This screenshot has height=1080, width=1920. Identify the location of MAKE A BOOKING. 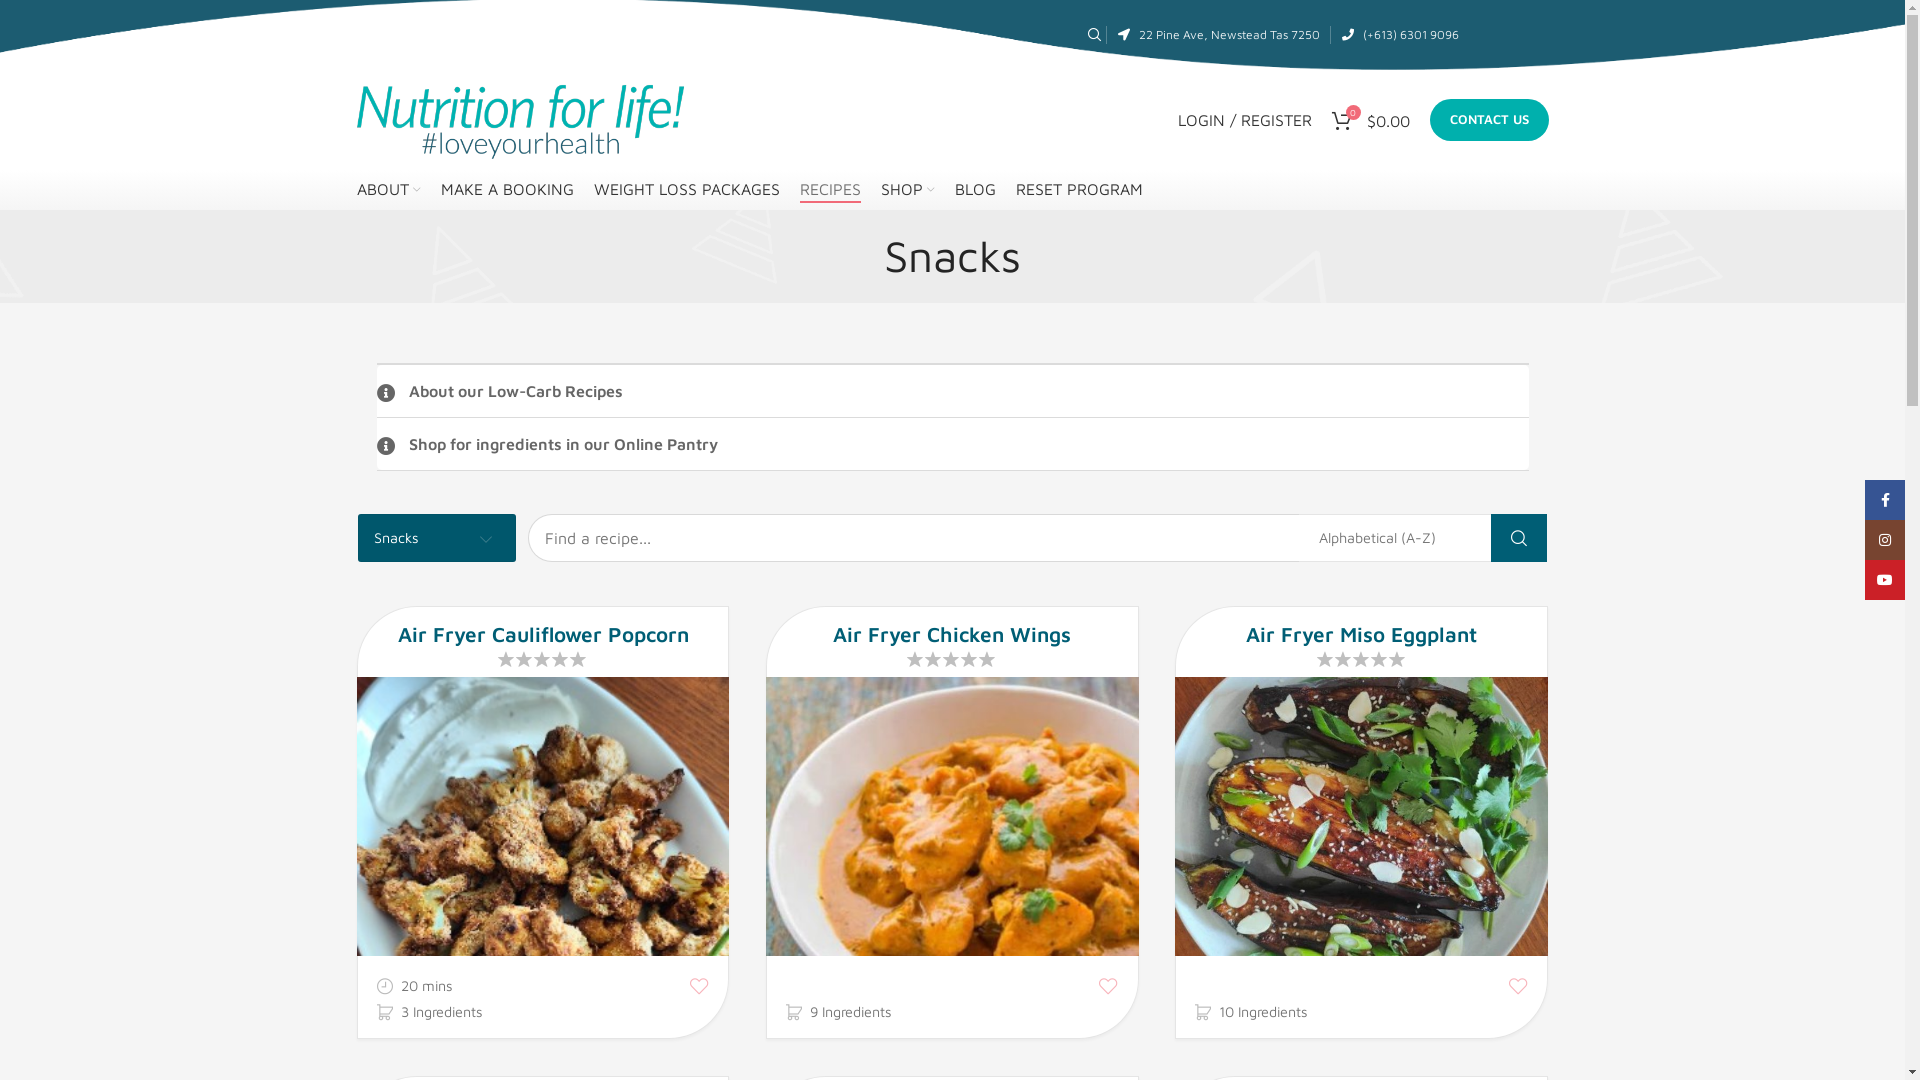
(506, 190).